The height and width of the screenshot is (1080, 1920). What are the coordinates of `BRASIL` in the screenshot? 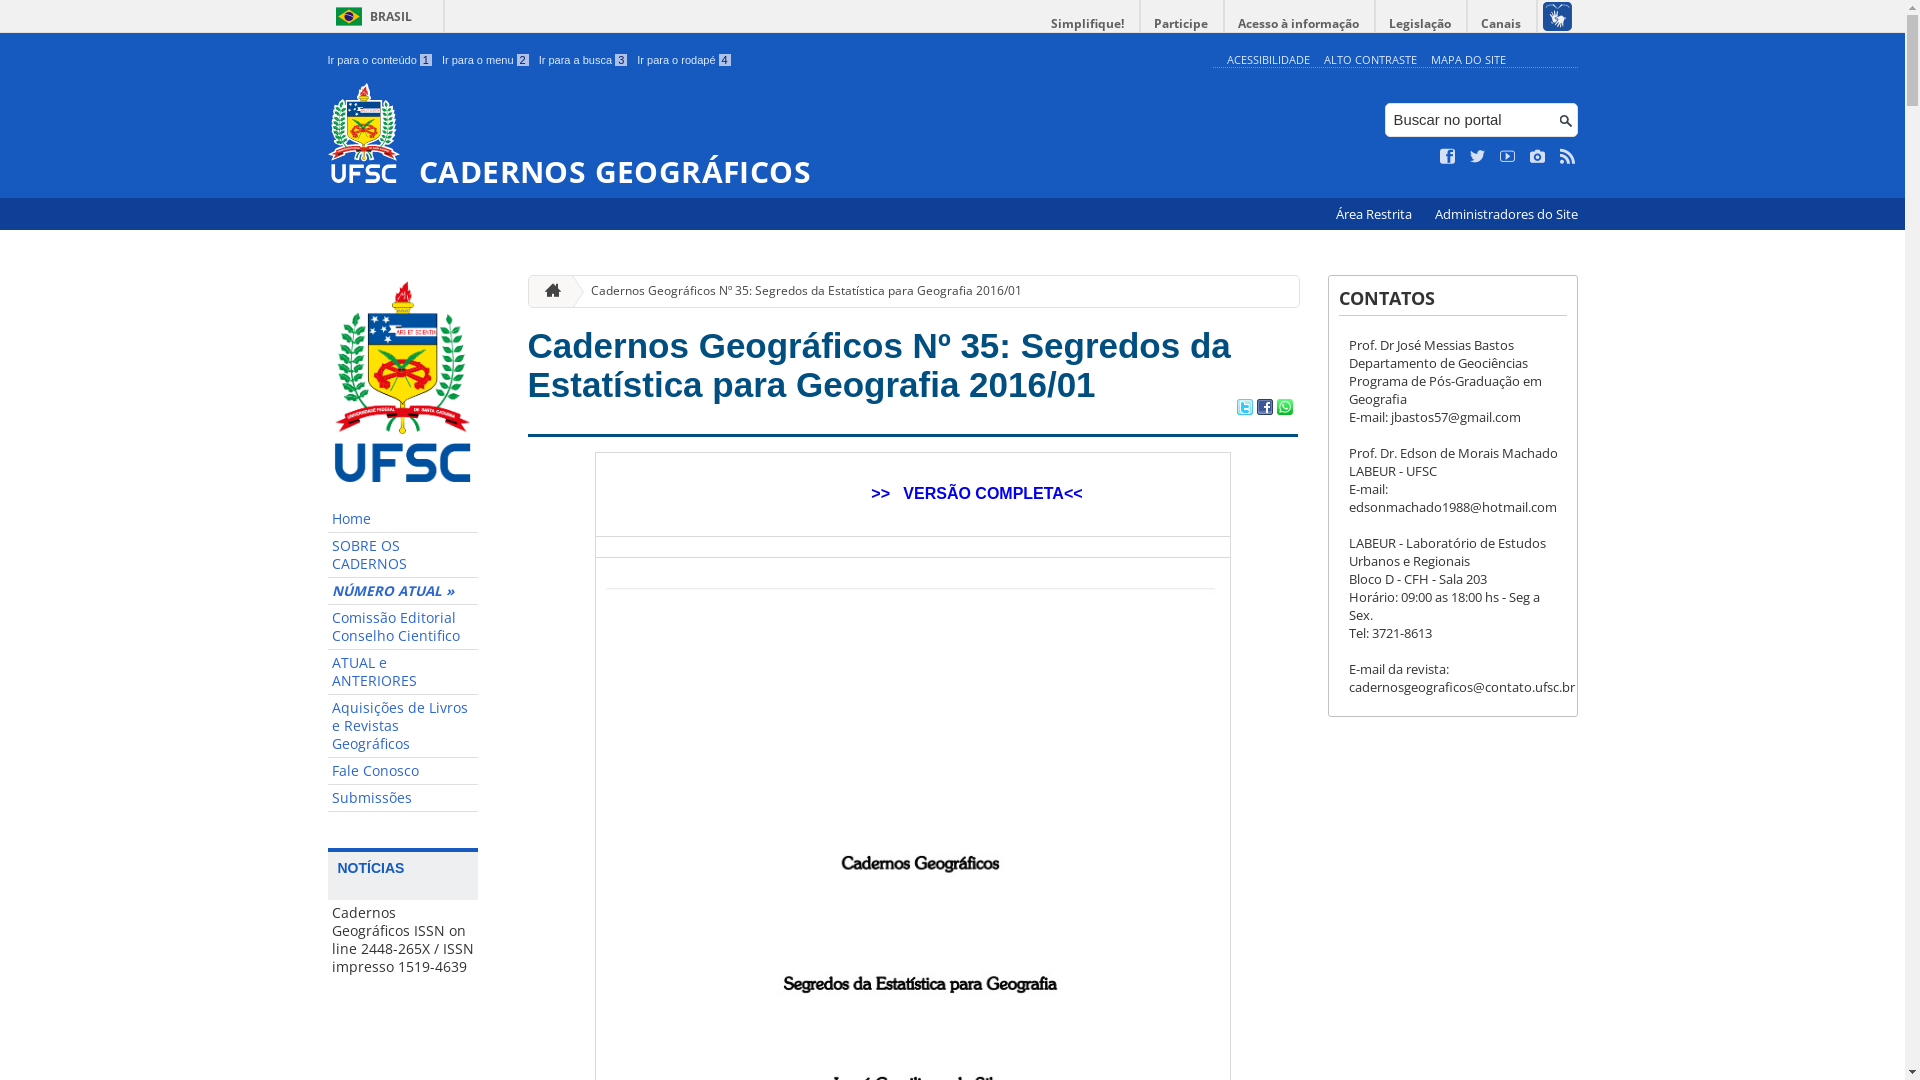 It's located at (370, 16).